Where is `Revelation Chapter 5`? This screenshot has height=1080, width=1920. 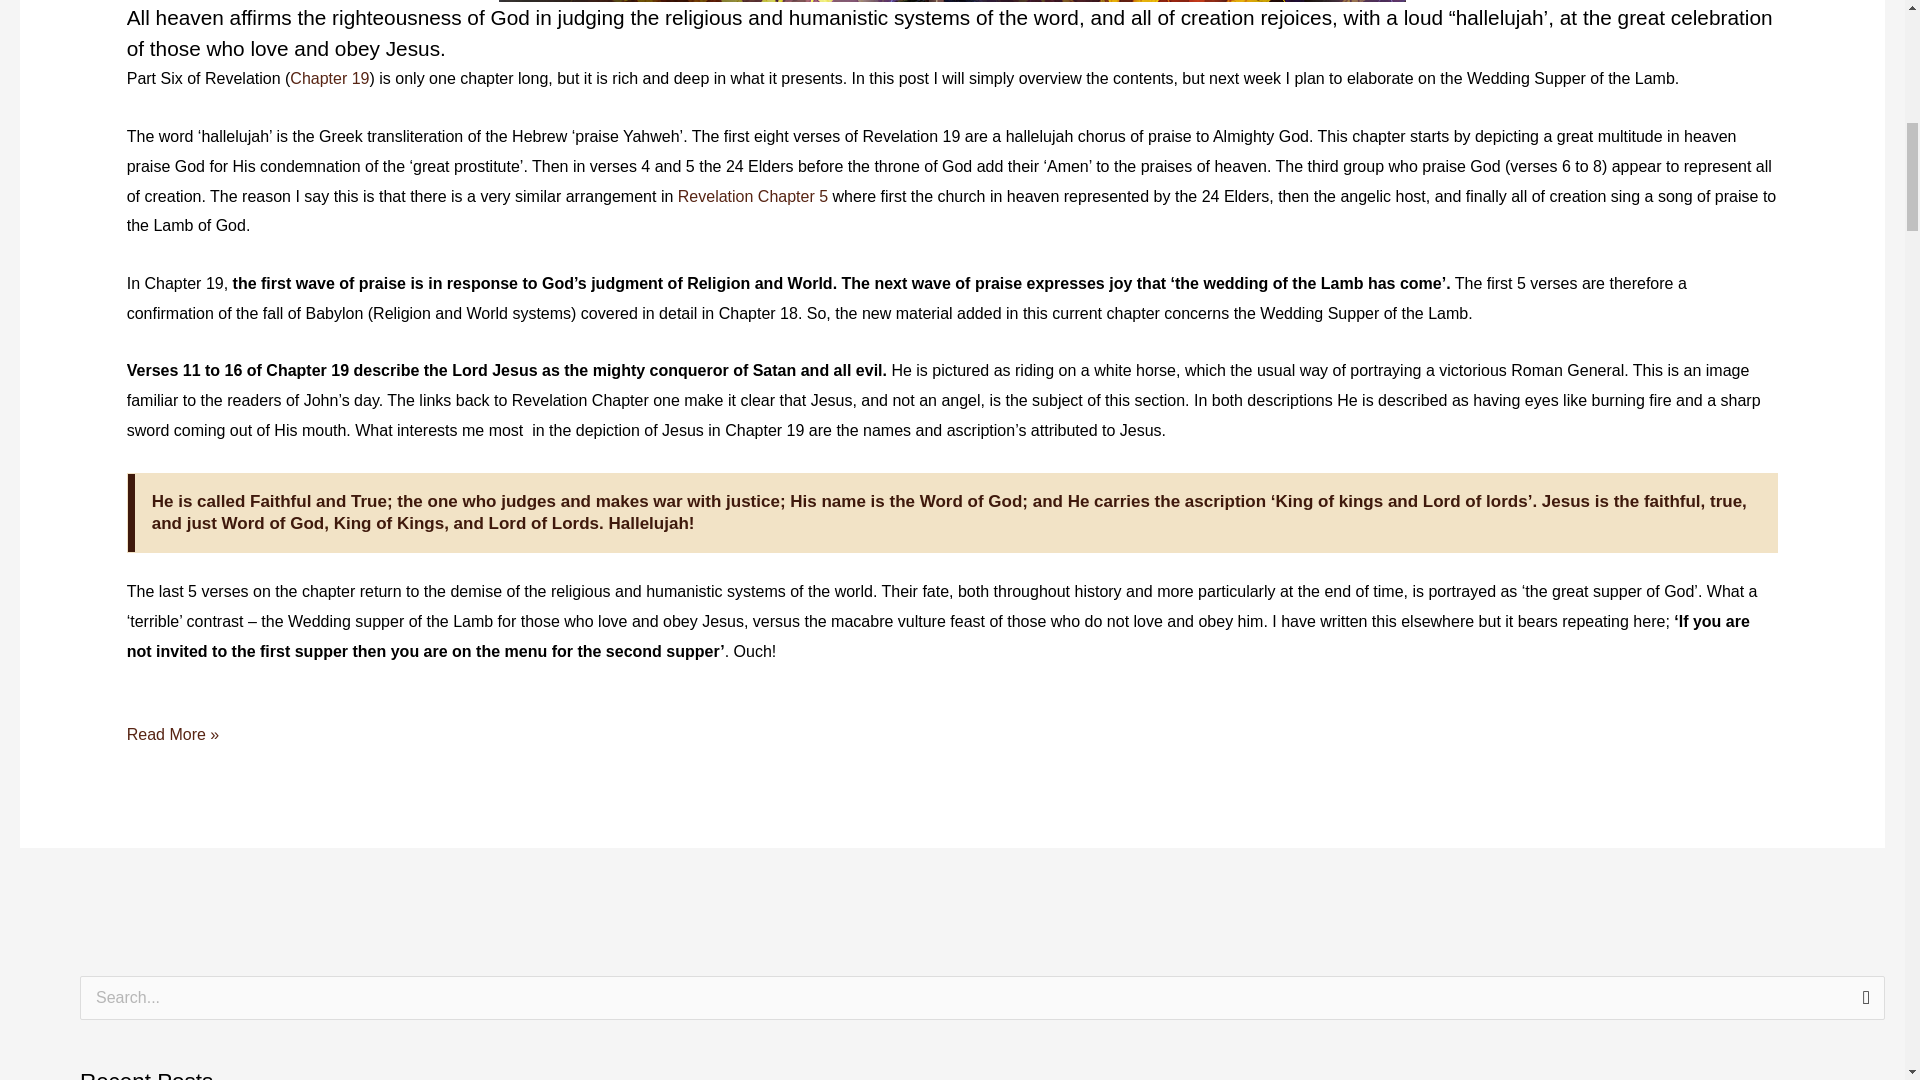 Revelation Chapter 5 is located at coordinates (752, 196).